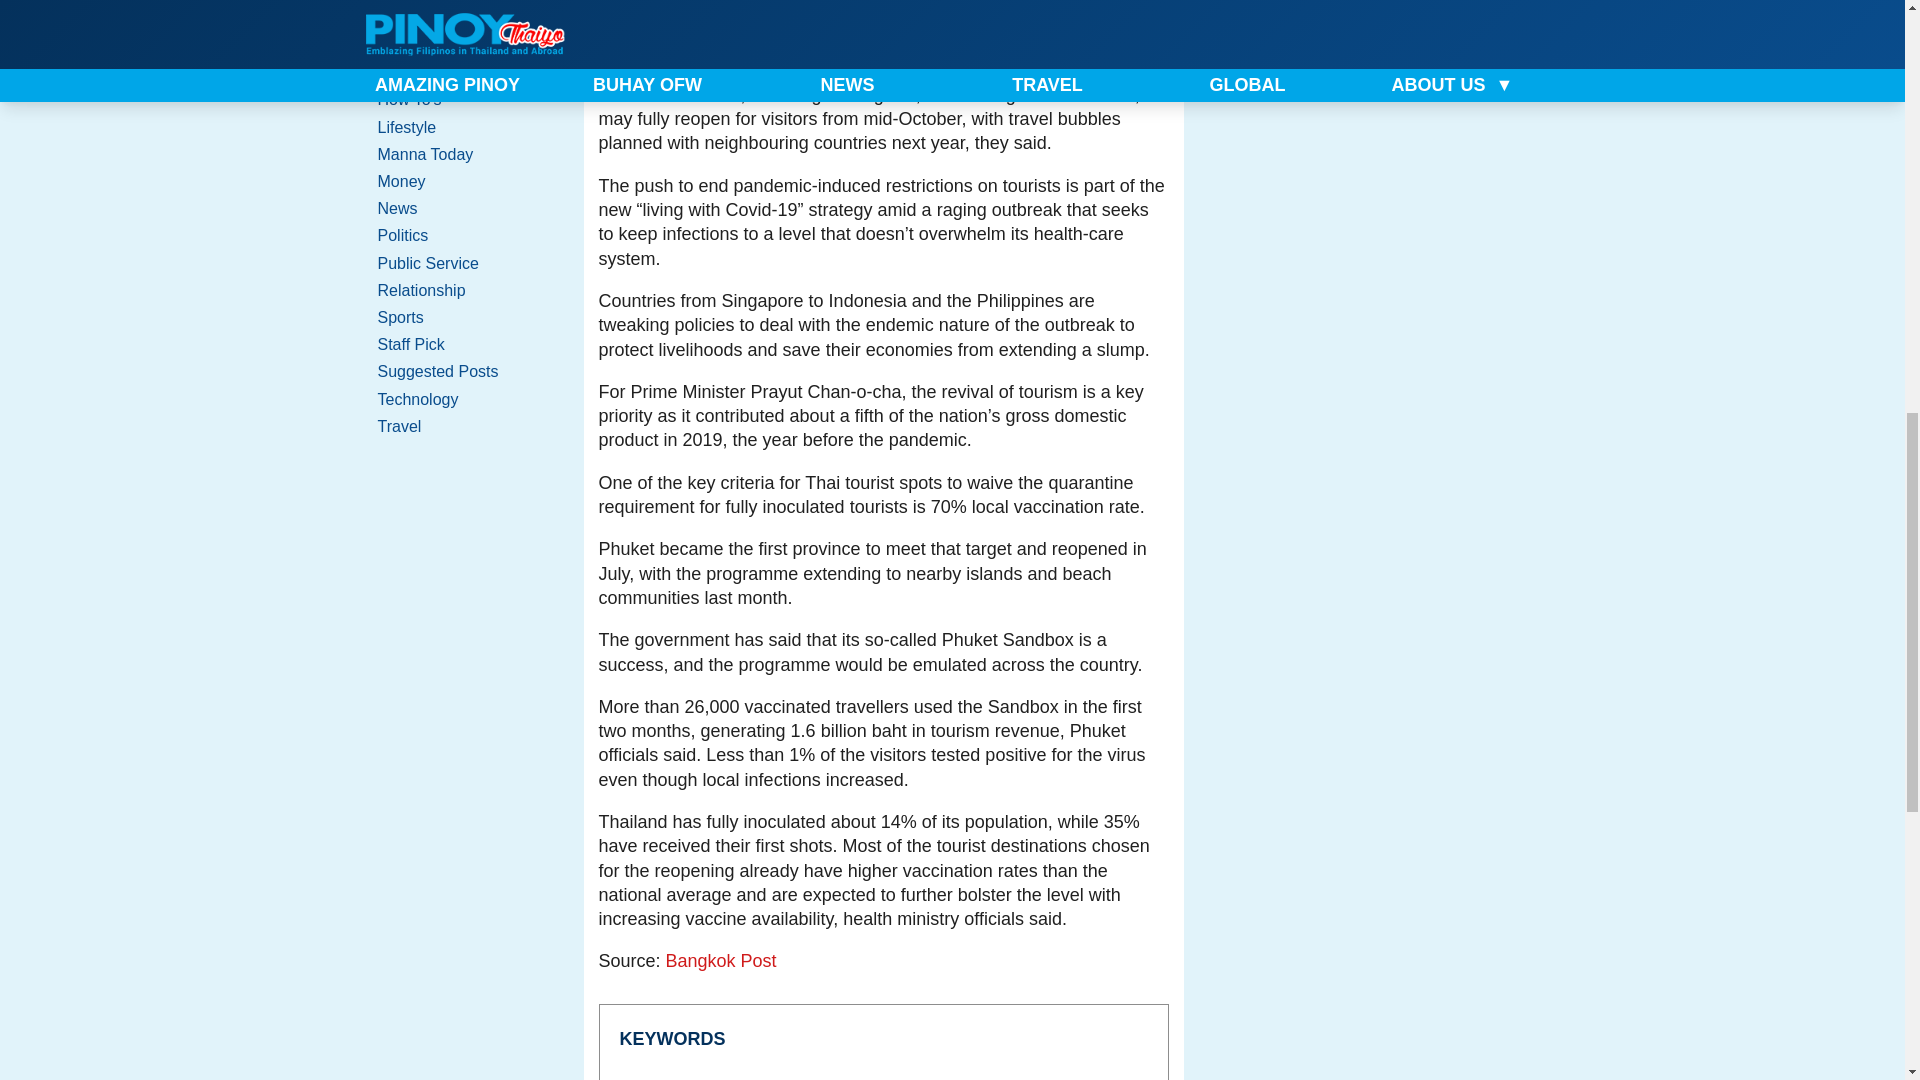 The width and height of the screenshot is (1920, 1080). What do you see at coordinates (461, 18) in the screenshot?
I see `View all posts in Food` at bounding box center [461, 18].